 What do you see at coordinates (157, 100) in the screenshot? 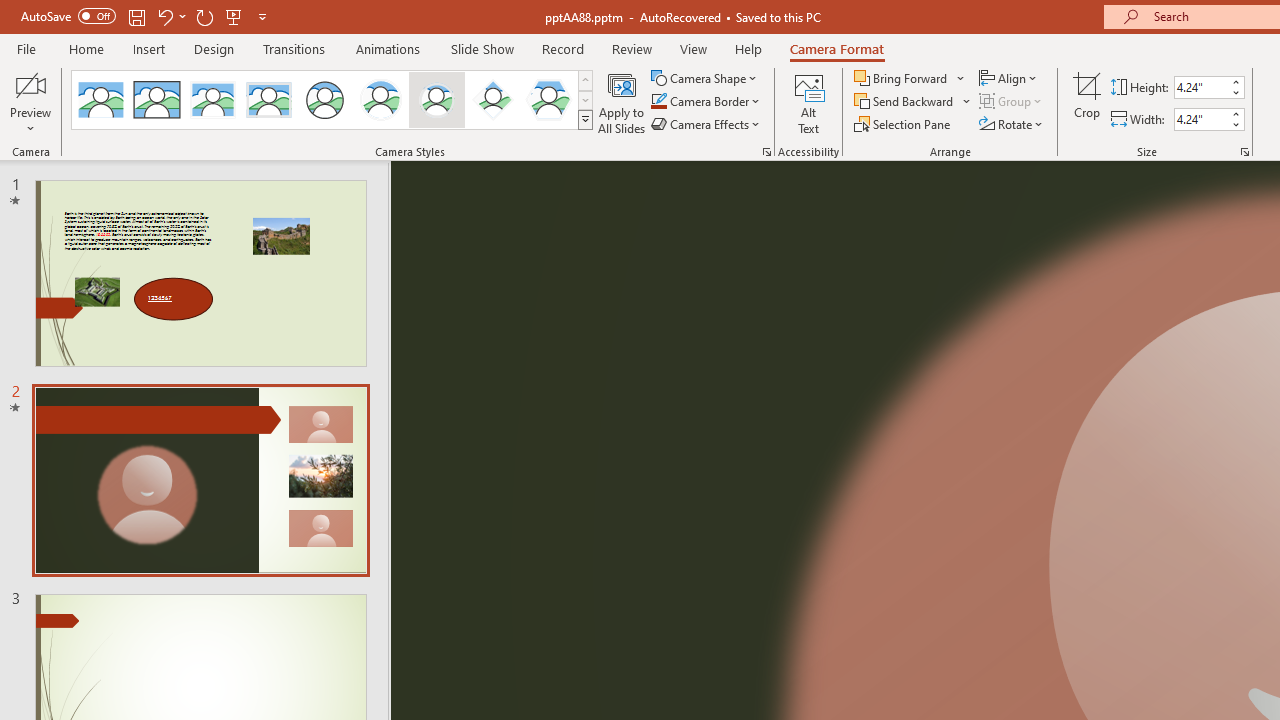
I see `Simple Frame Rectangle` at bounding box center [157, 100].